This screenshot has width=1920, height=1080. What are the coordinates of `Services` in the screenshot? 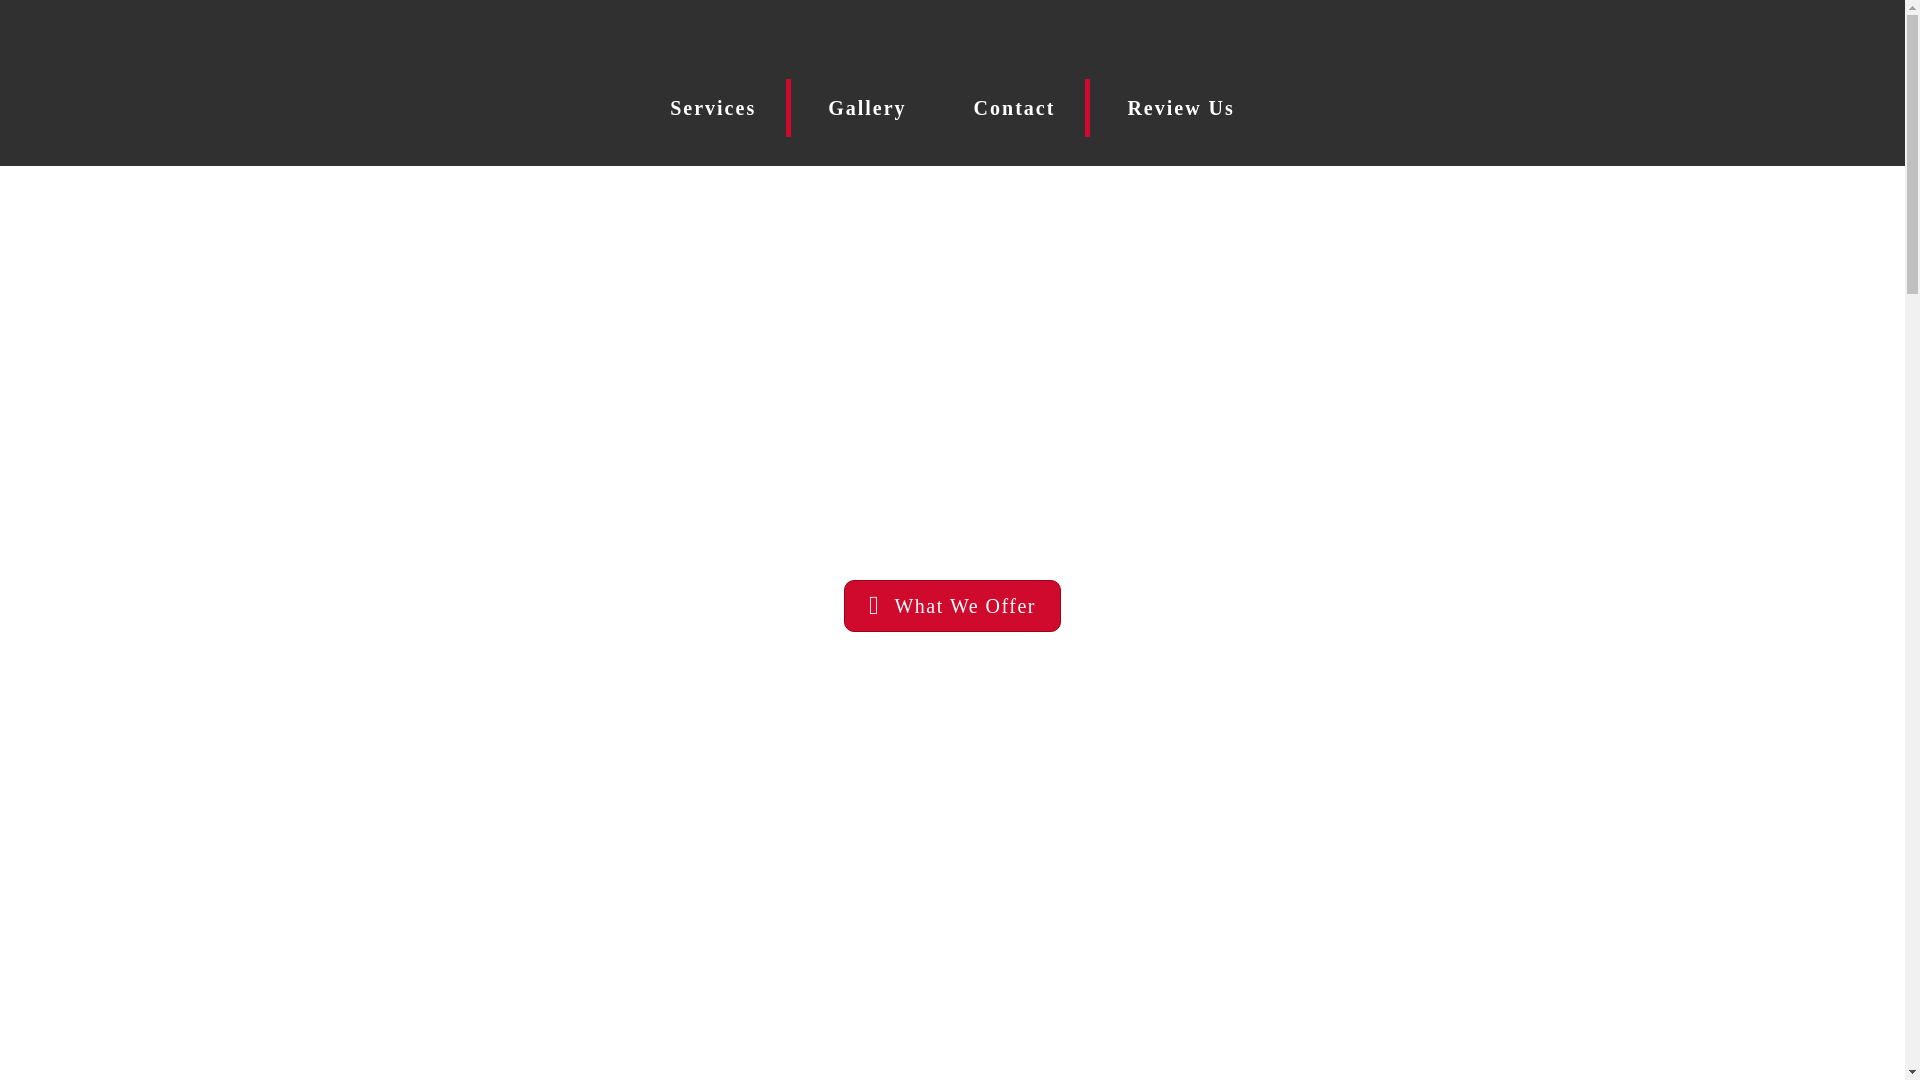 It's located at (715, 108).